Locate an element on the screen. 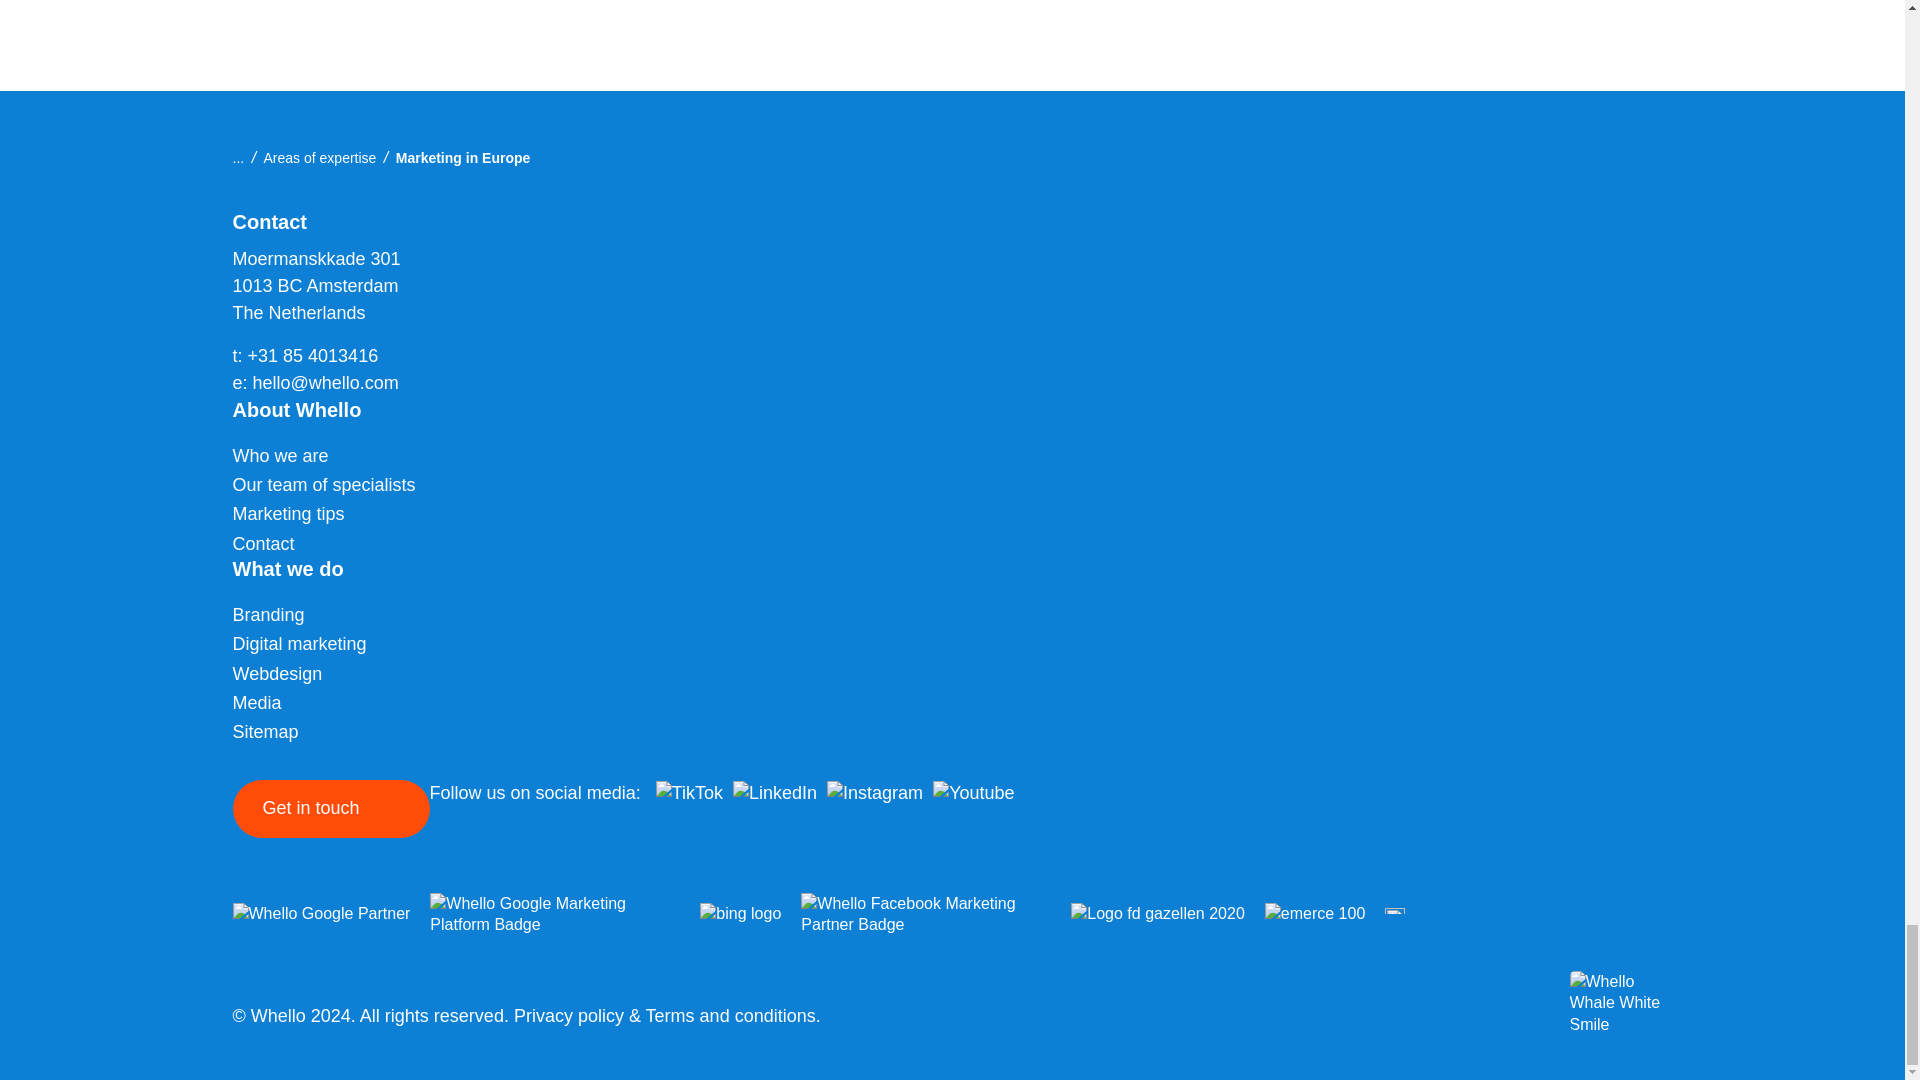 The width and height of the screenshot is (1920, 1080). Go to Areas of expertise. is located at coordinates (320, 158).